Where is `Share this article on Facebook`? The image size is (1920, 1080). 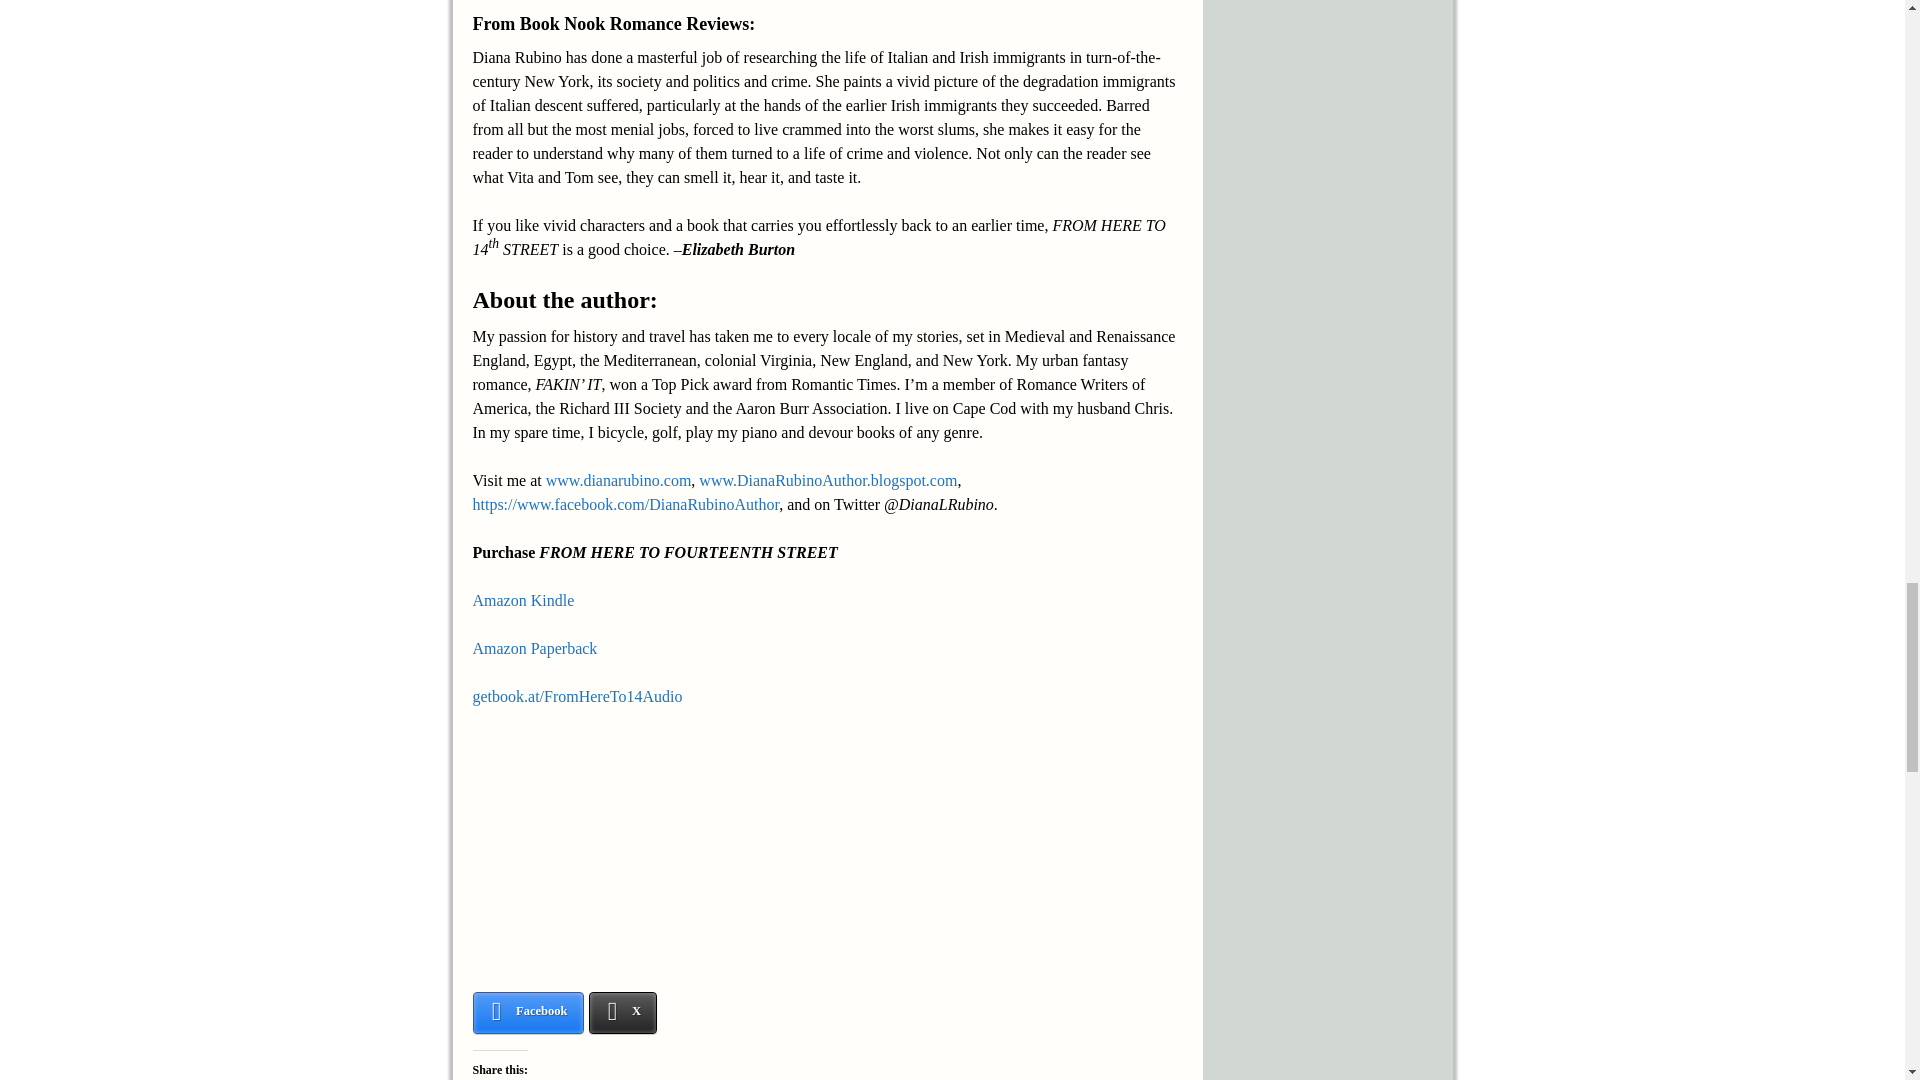
Share this article on Facebook is located at coordinates (528, 1012).